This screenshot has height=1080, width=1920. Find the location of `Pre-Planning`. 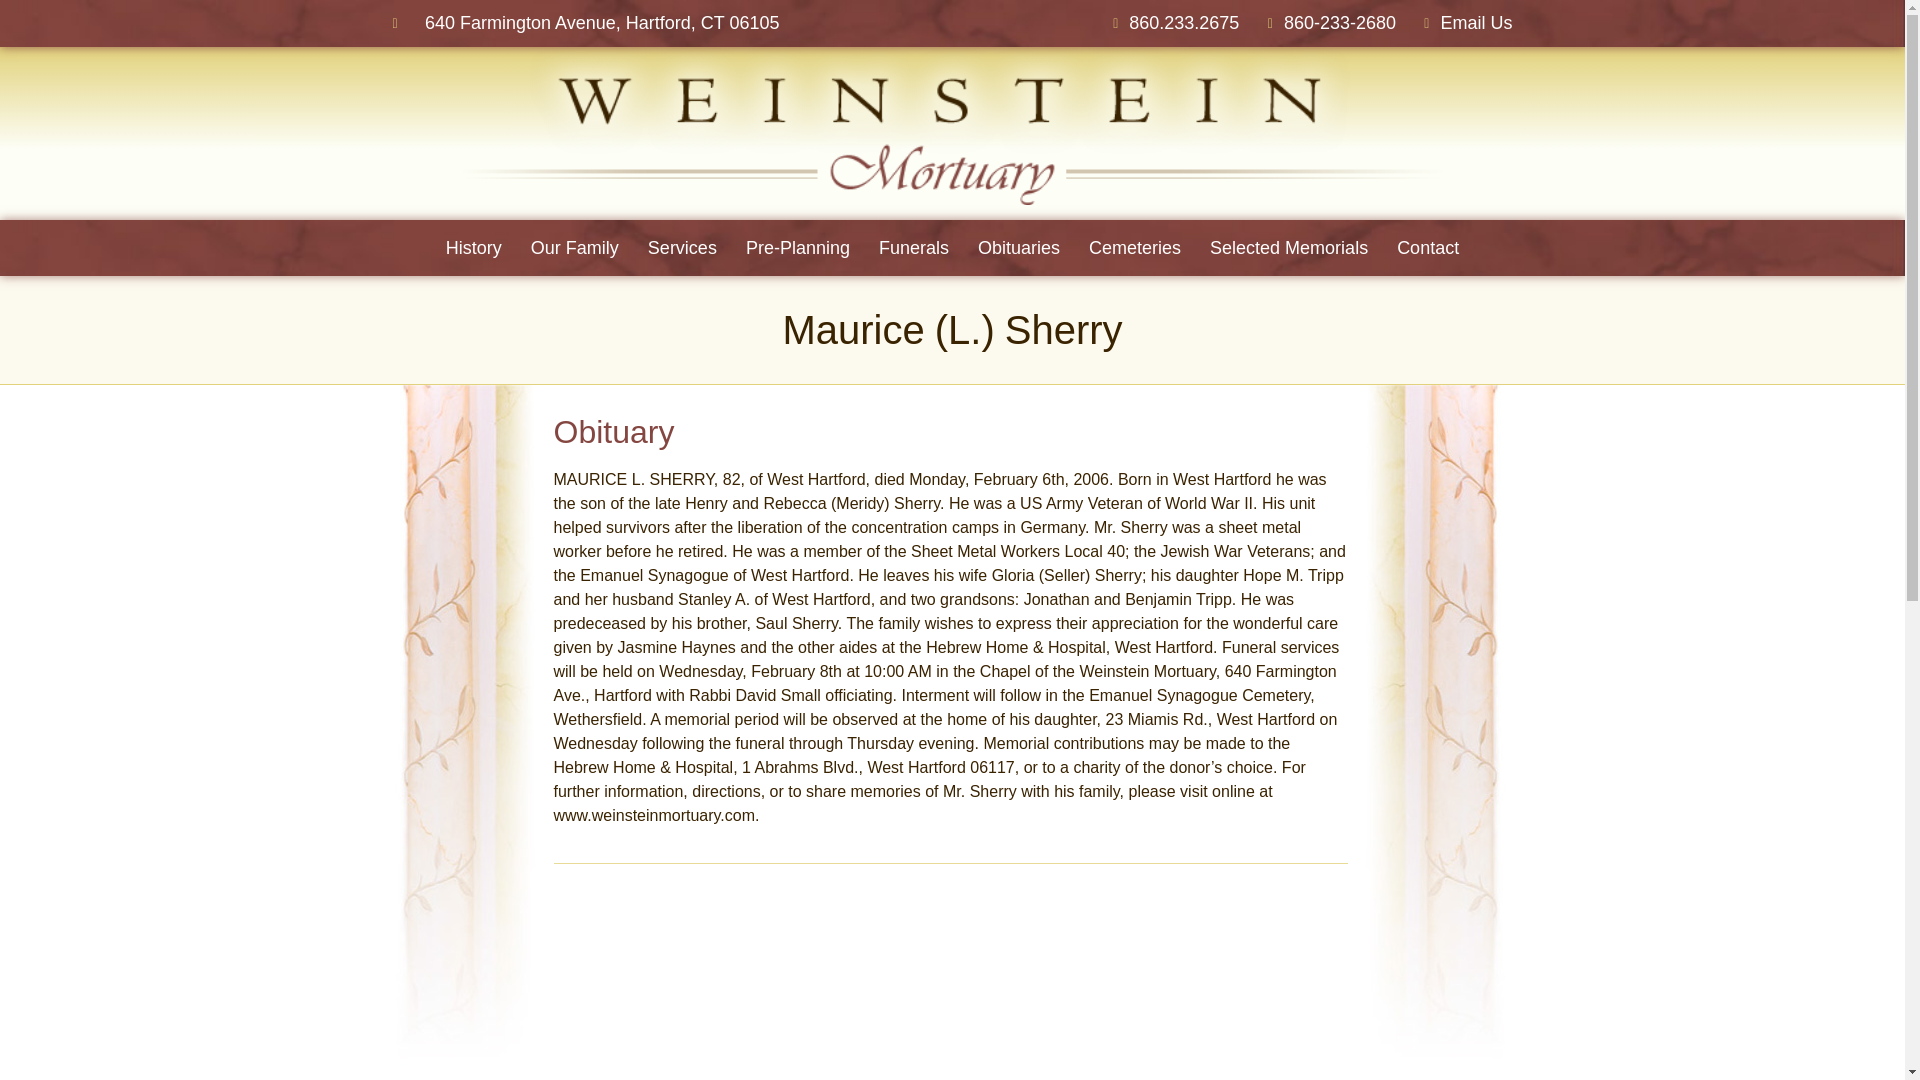

Pre-Planning is located at coordinates (798, 248).